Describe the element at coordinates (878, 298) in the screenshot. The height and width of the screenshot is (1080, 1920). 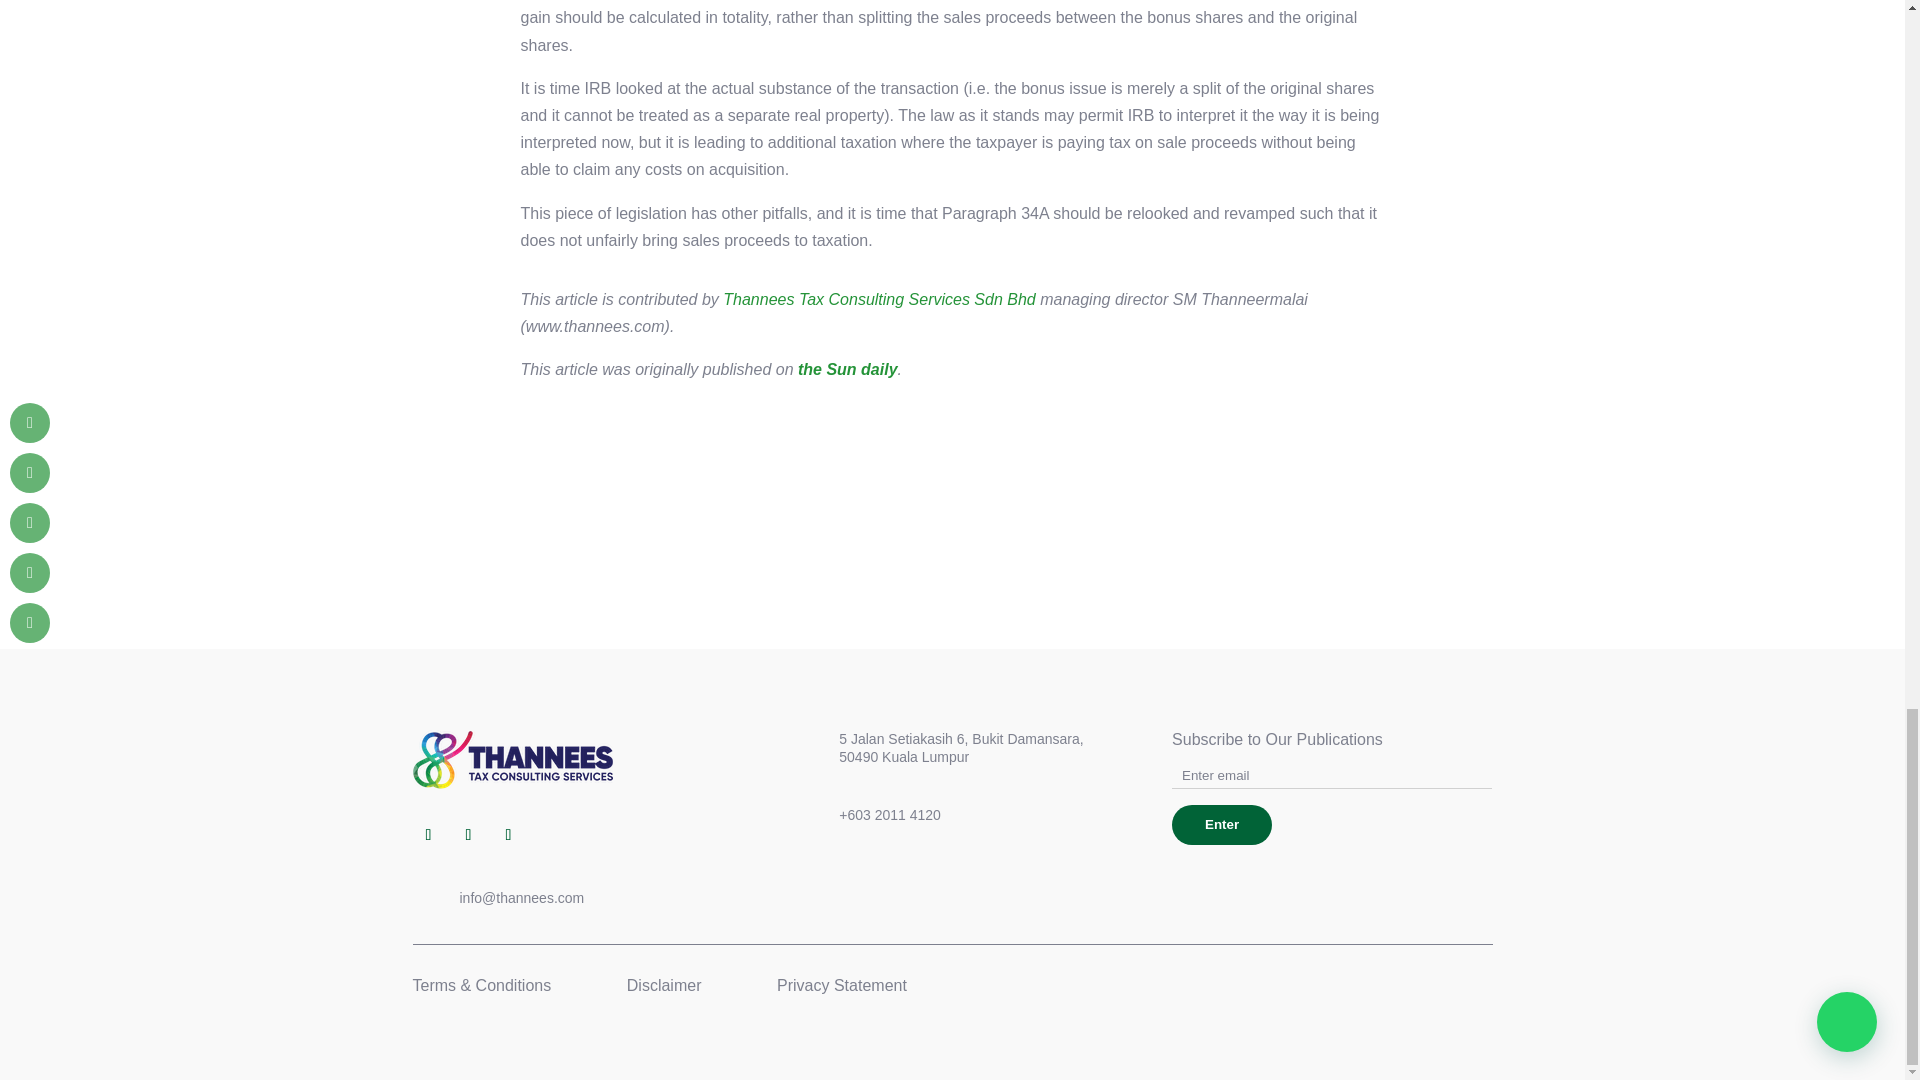
I see `Thannees Tax Consulting Services Sdn Bhd` at that location.